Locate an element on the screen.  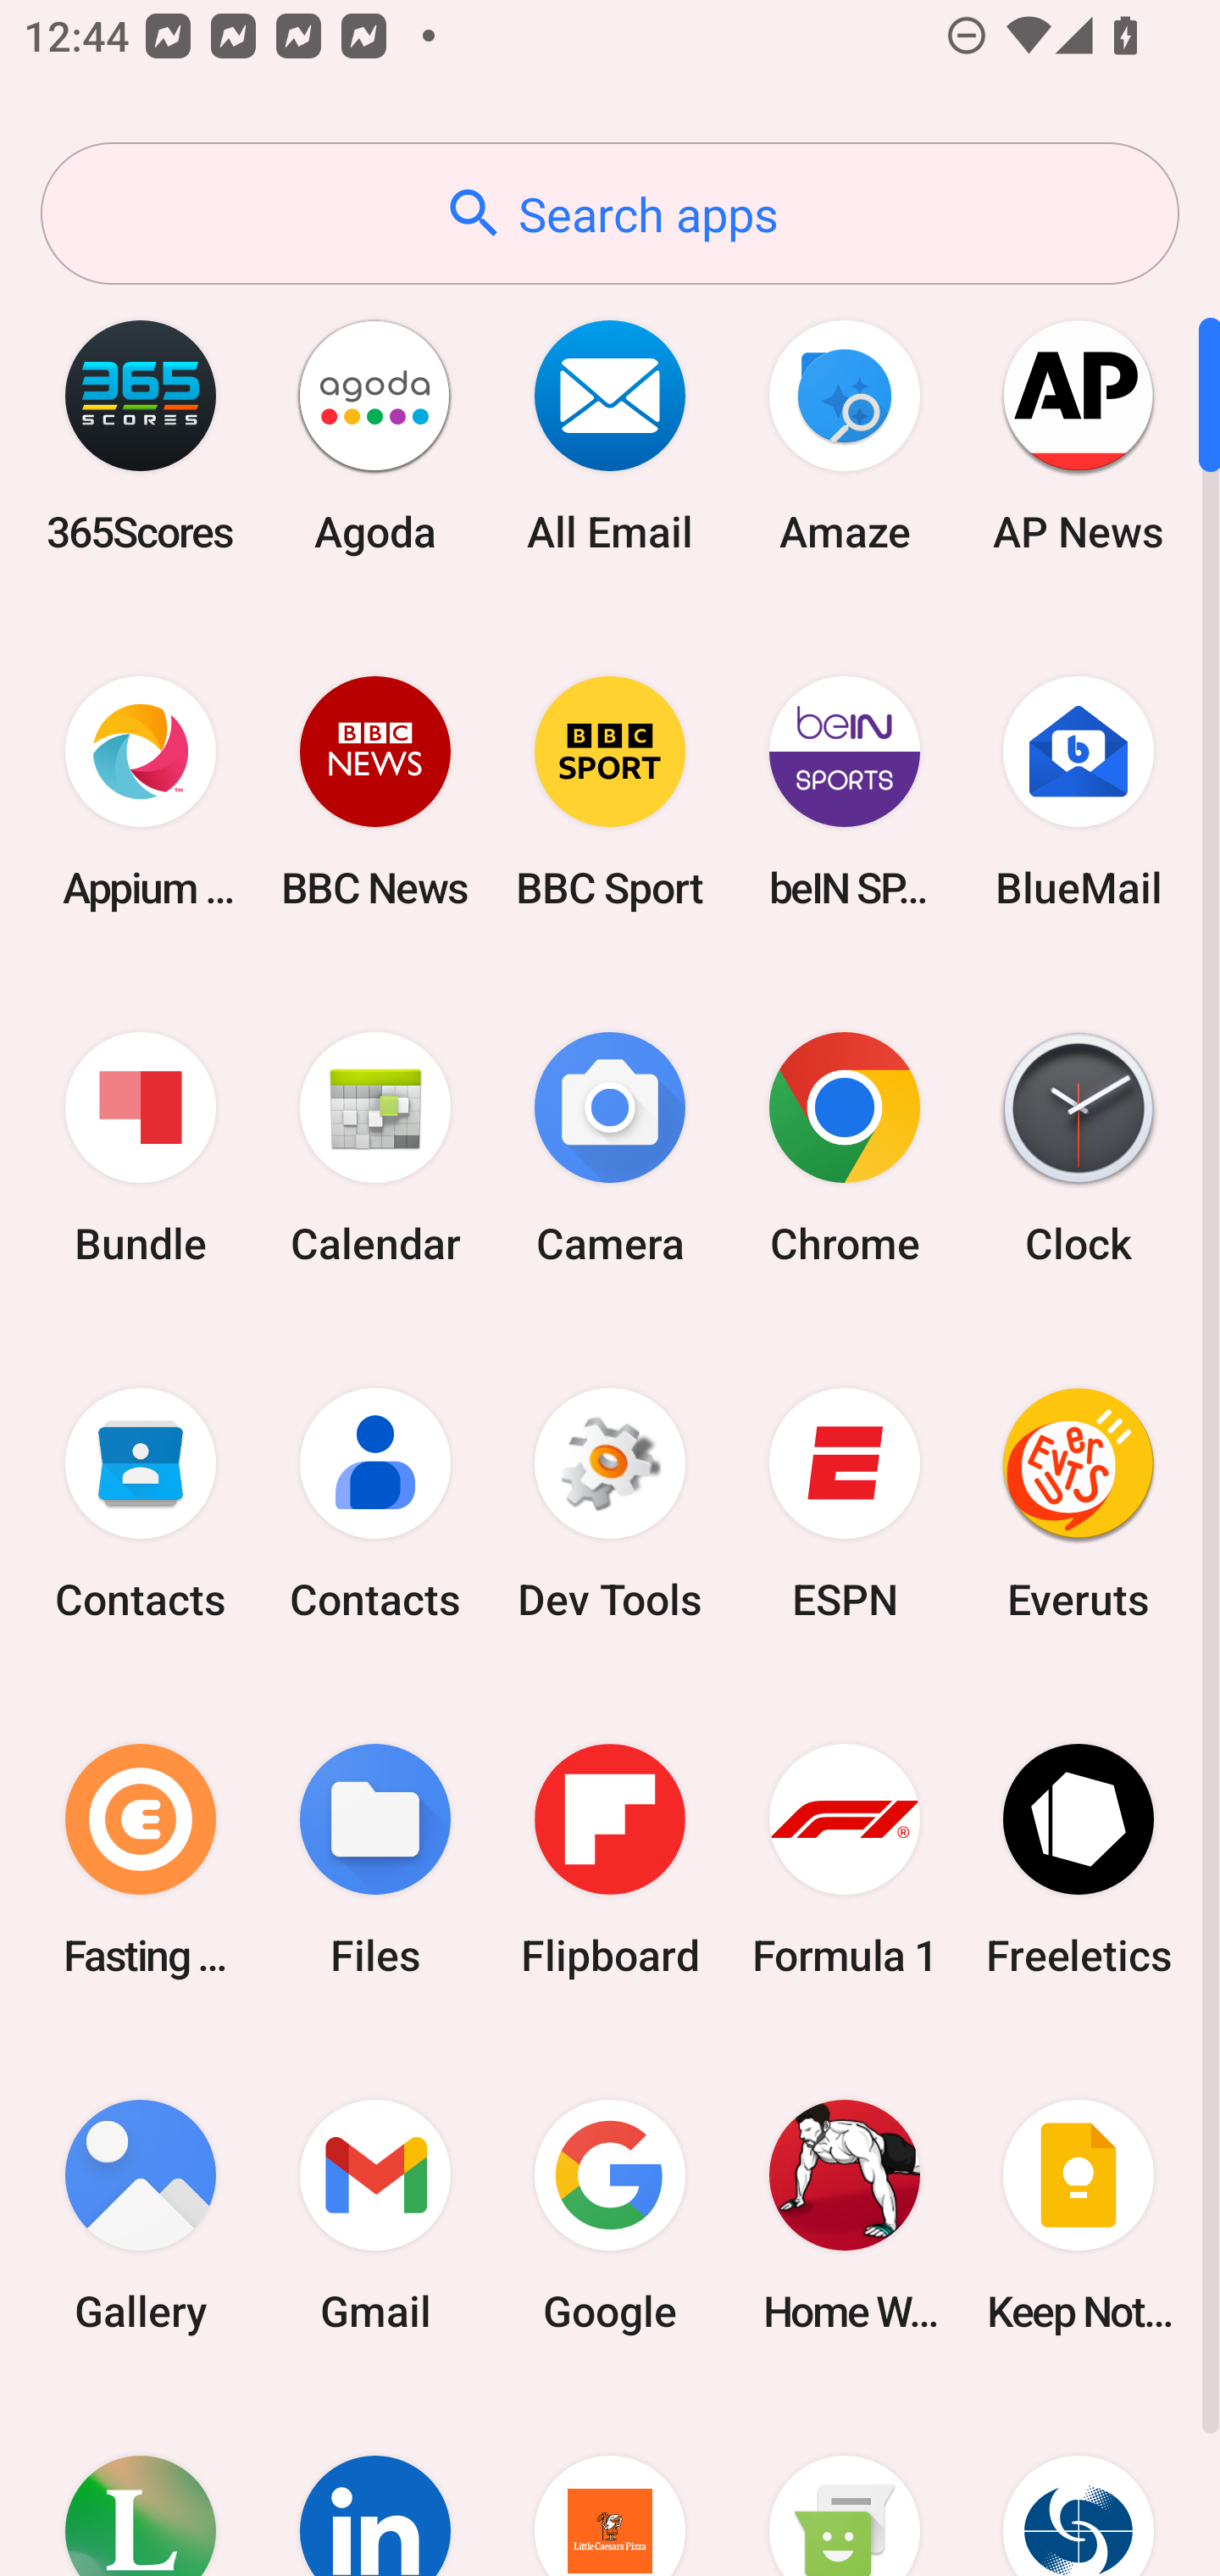
365Scores is located at coordinates (141, 436).